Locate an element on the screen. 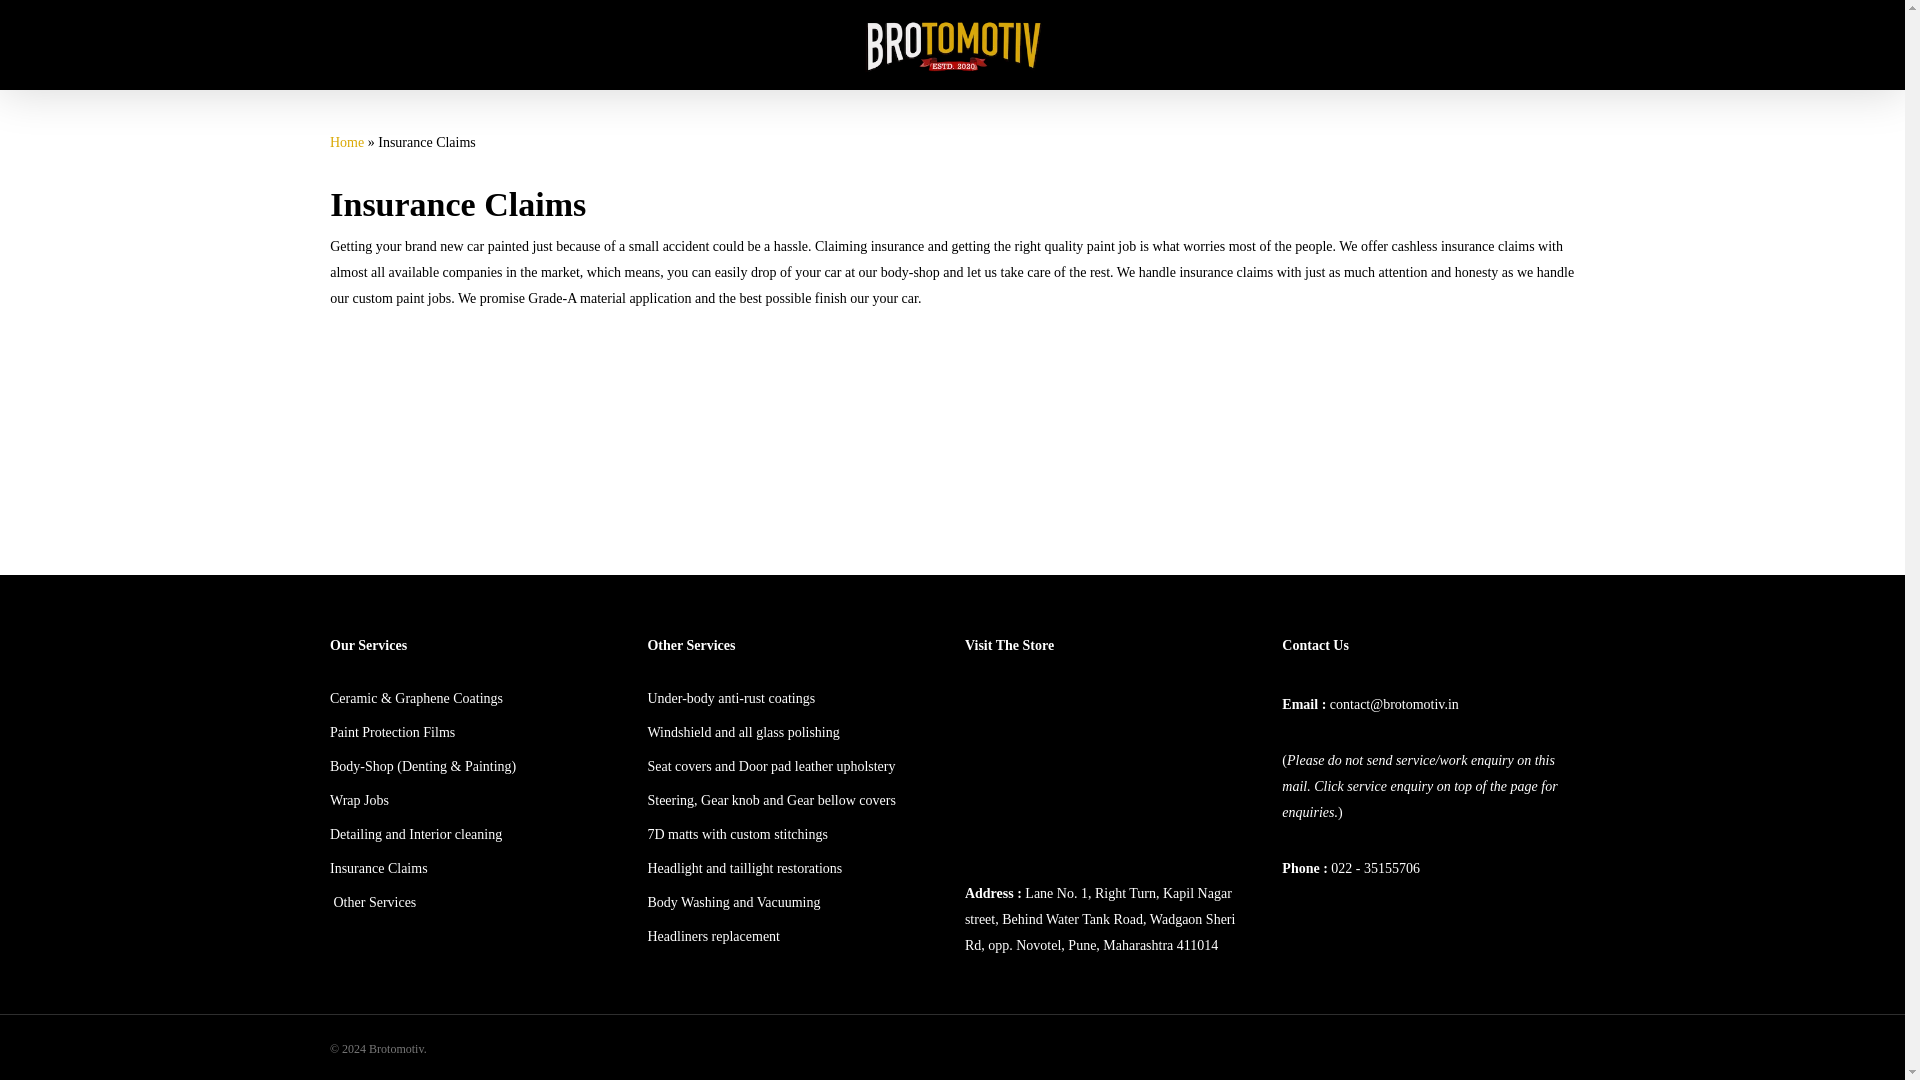 Image resolution: width=1920 pixels, height=1080 pixels. Wrap Jobs is located at coordinates (360, 800).